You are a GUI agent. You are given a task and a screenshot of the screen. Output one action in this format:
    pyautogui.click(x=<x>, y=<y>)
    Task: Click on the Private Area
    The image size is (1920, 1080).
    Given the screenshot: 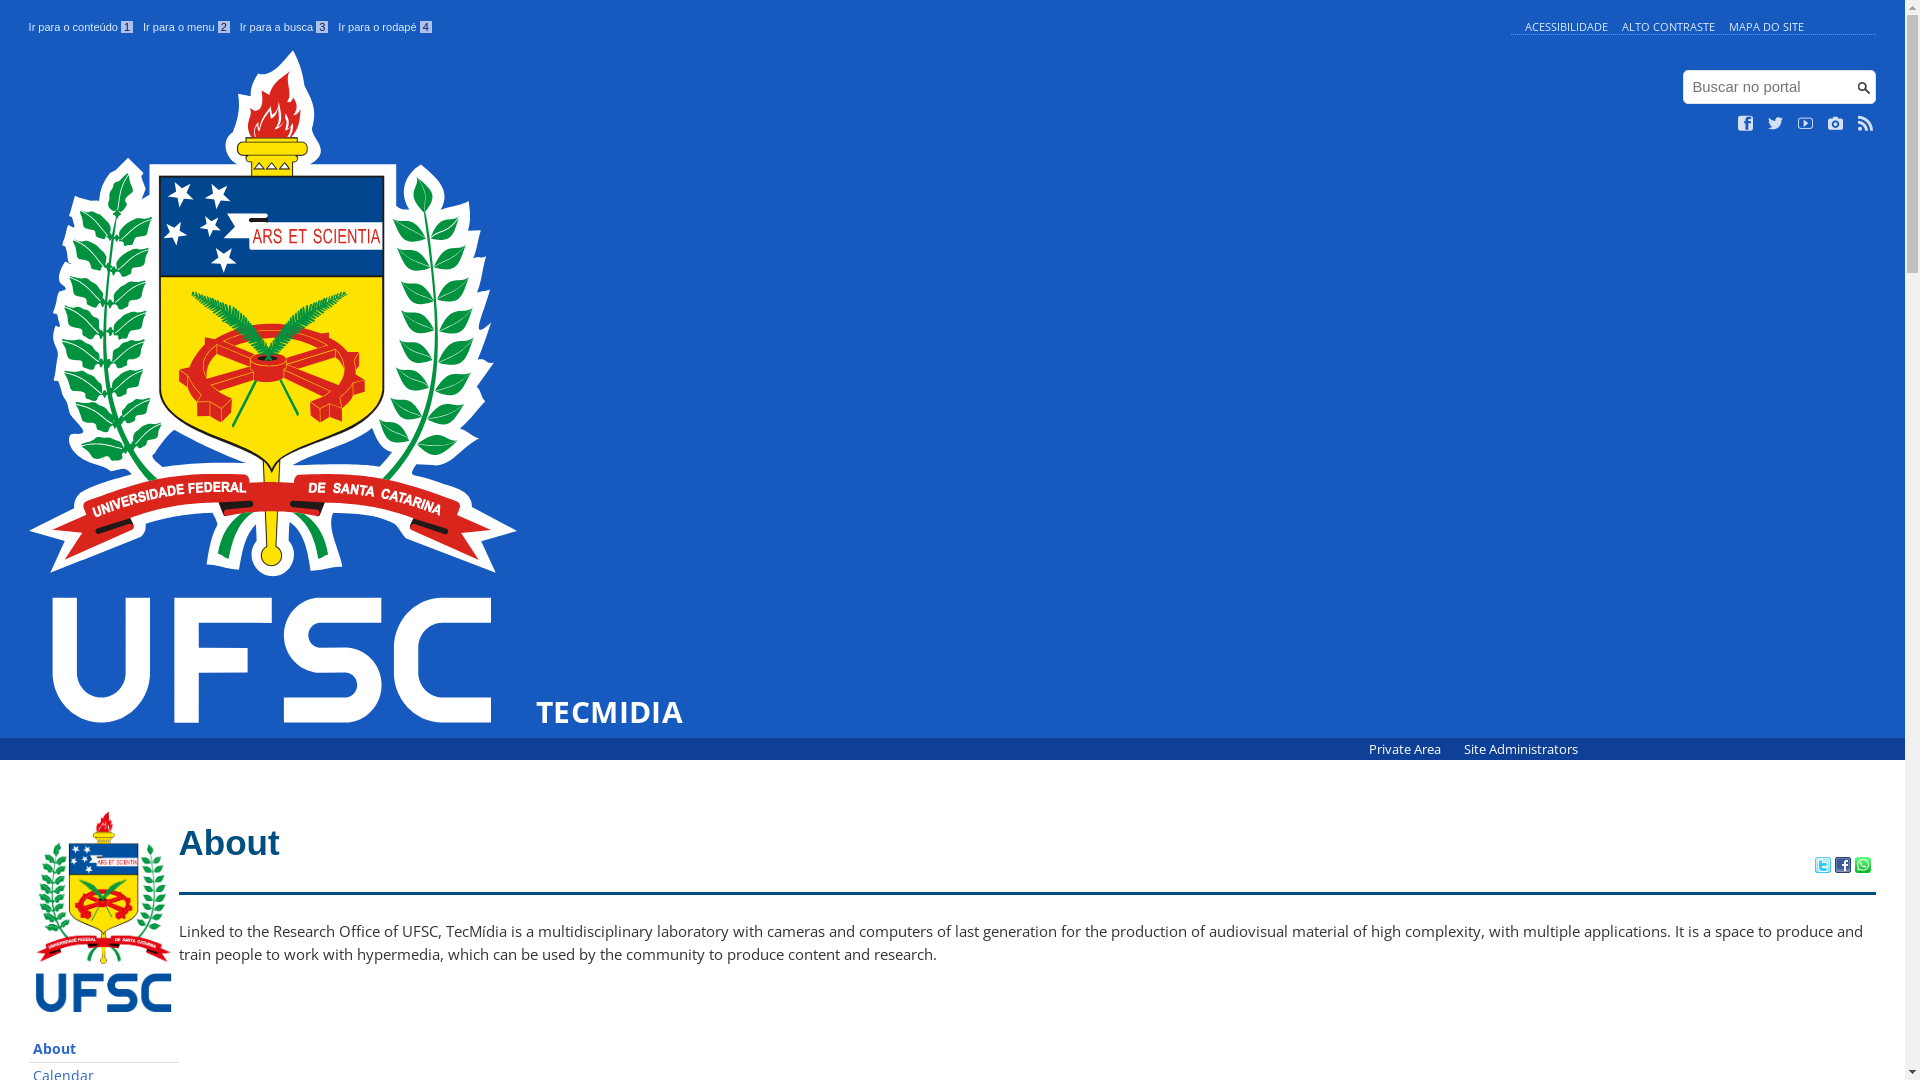 What is the action you would take?
    pyautogui.click(x=1406, y=750)
    